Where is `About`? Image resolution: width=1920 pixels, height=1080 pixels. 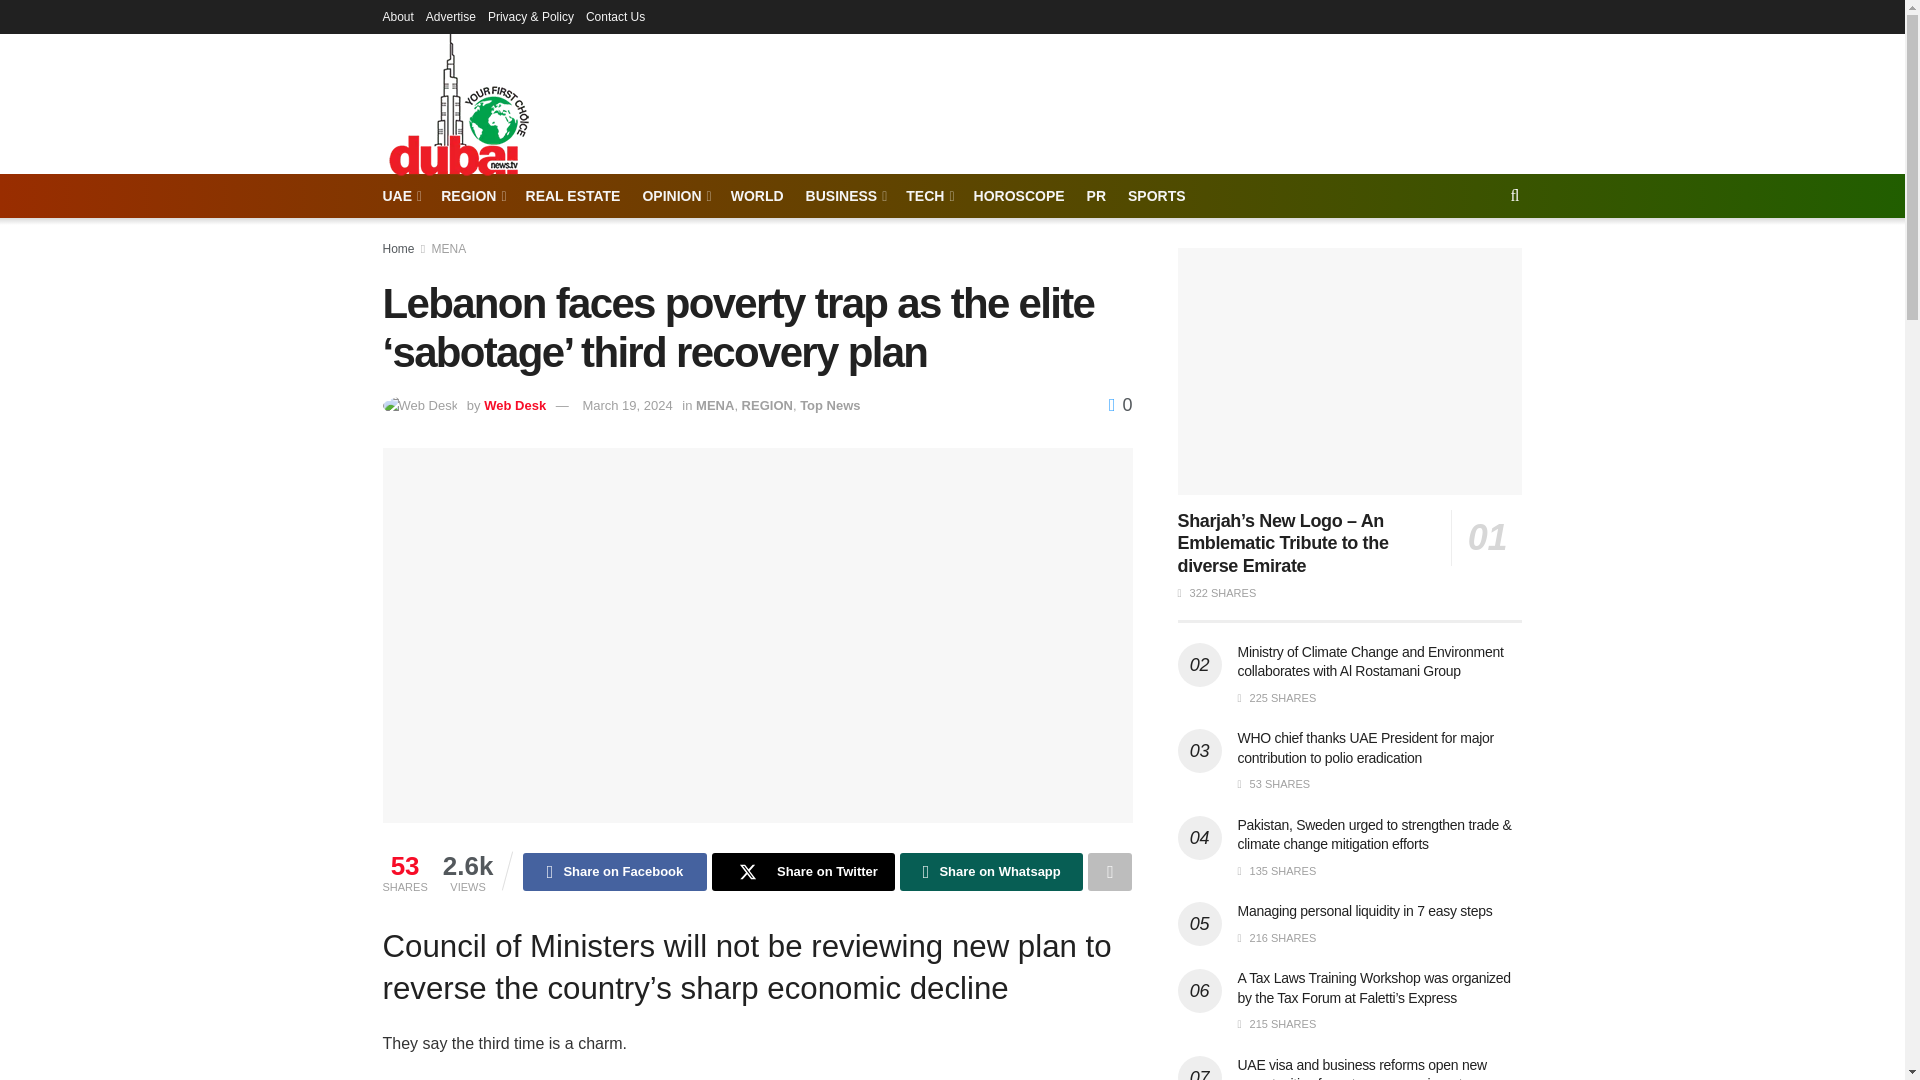
About is located at coordinates (397, 16).